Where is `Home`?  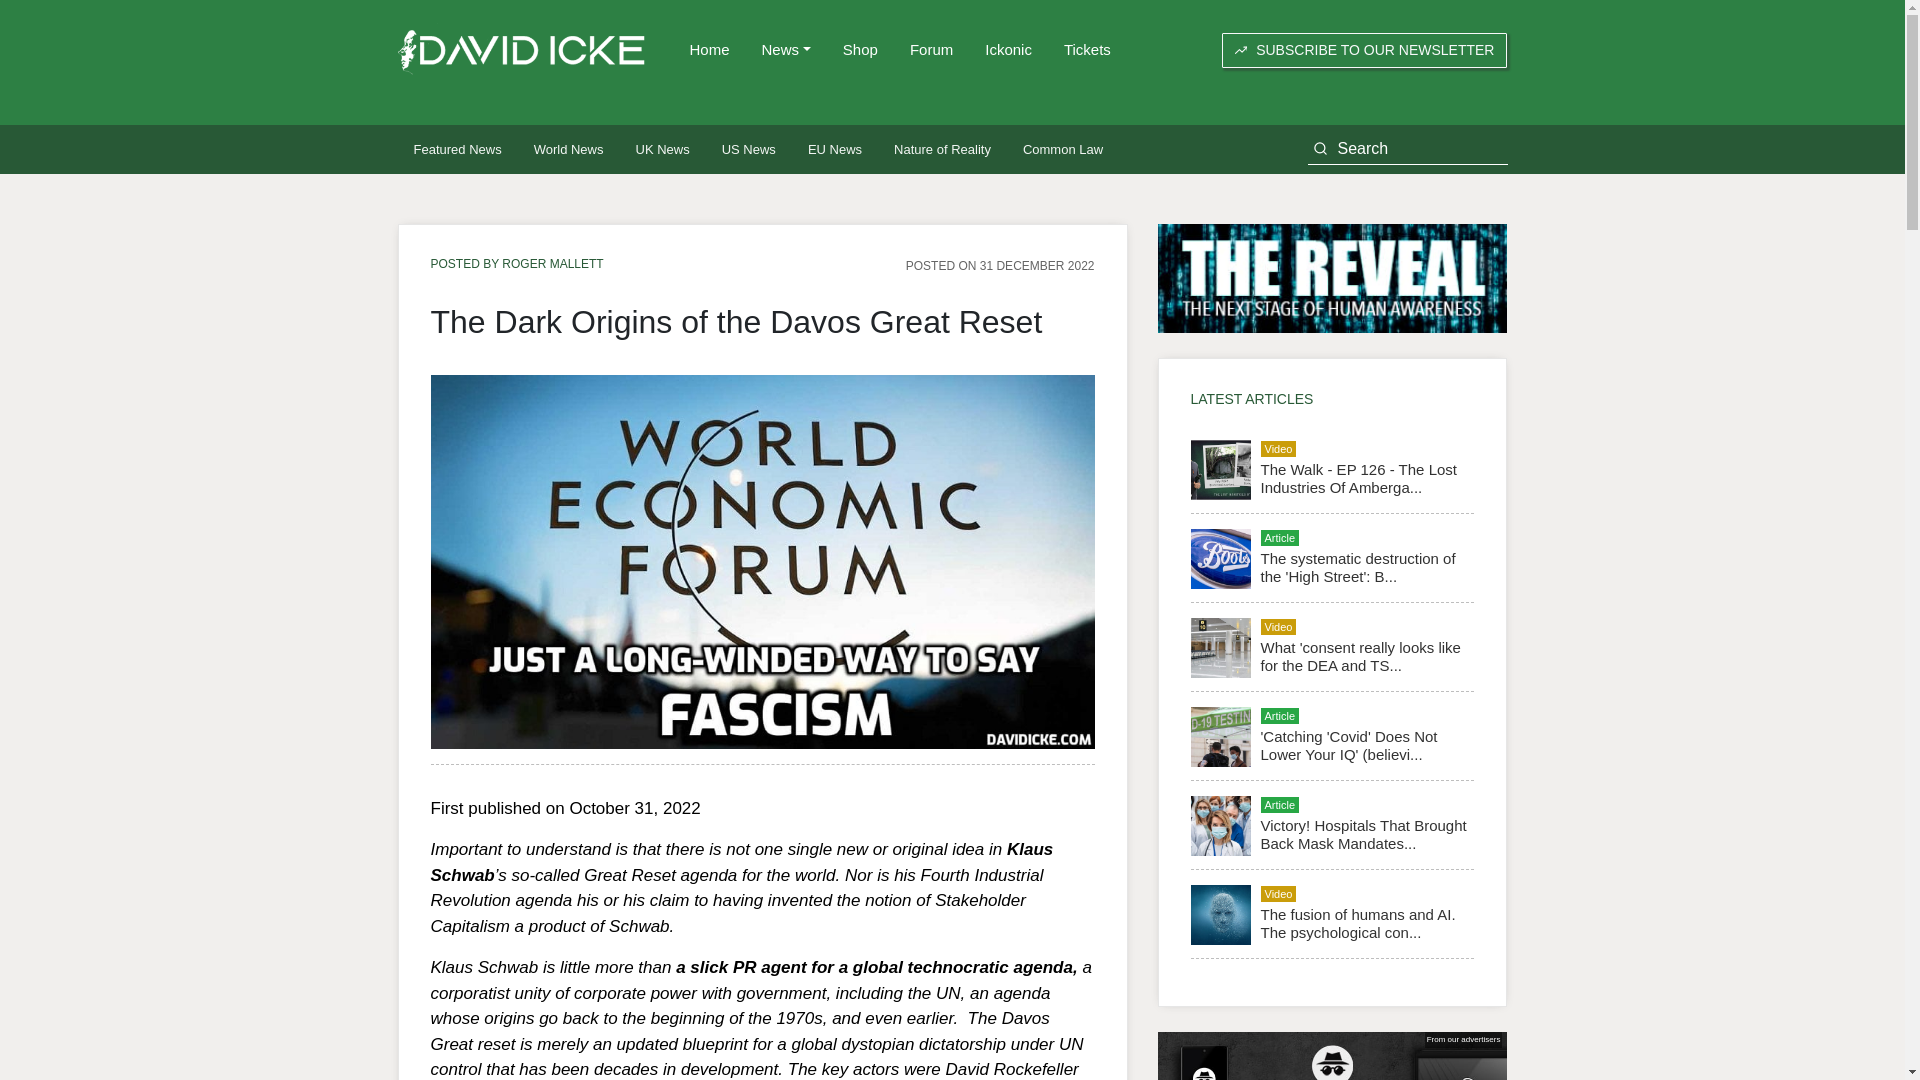 Home is located at coordinates (710, 50).